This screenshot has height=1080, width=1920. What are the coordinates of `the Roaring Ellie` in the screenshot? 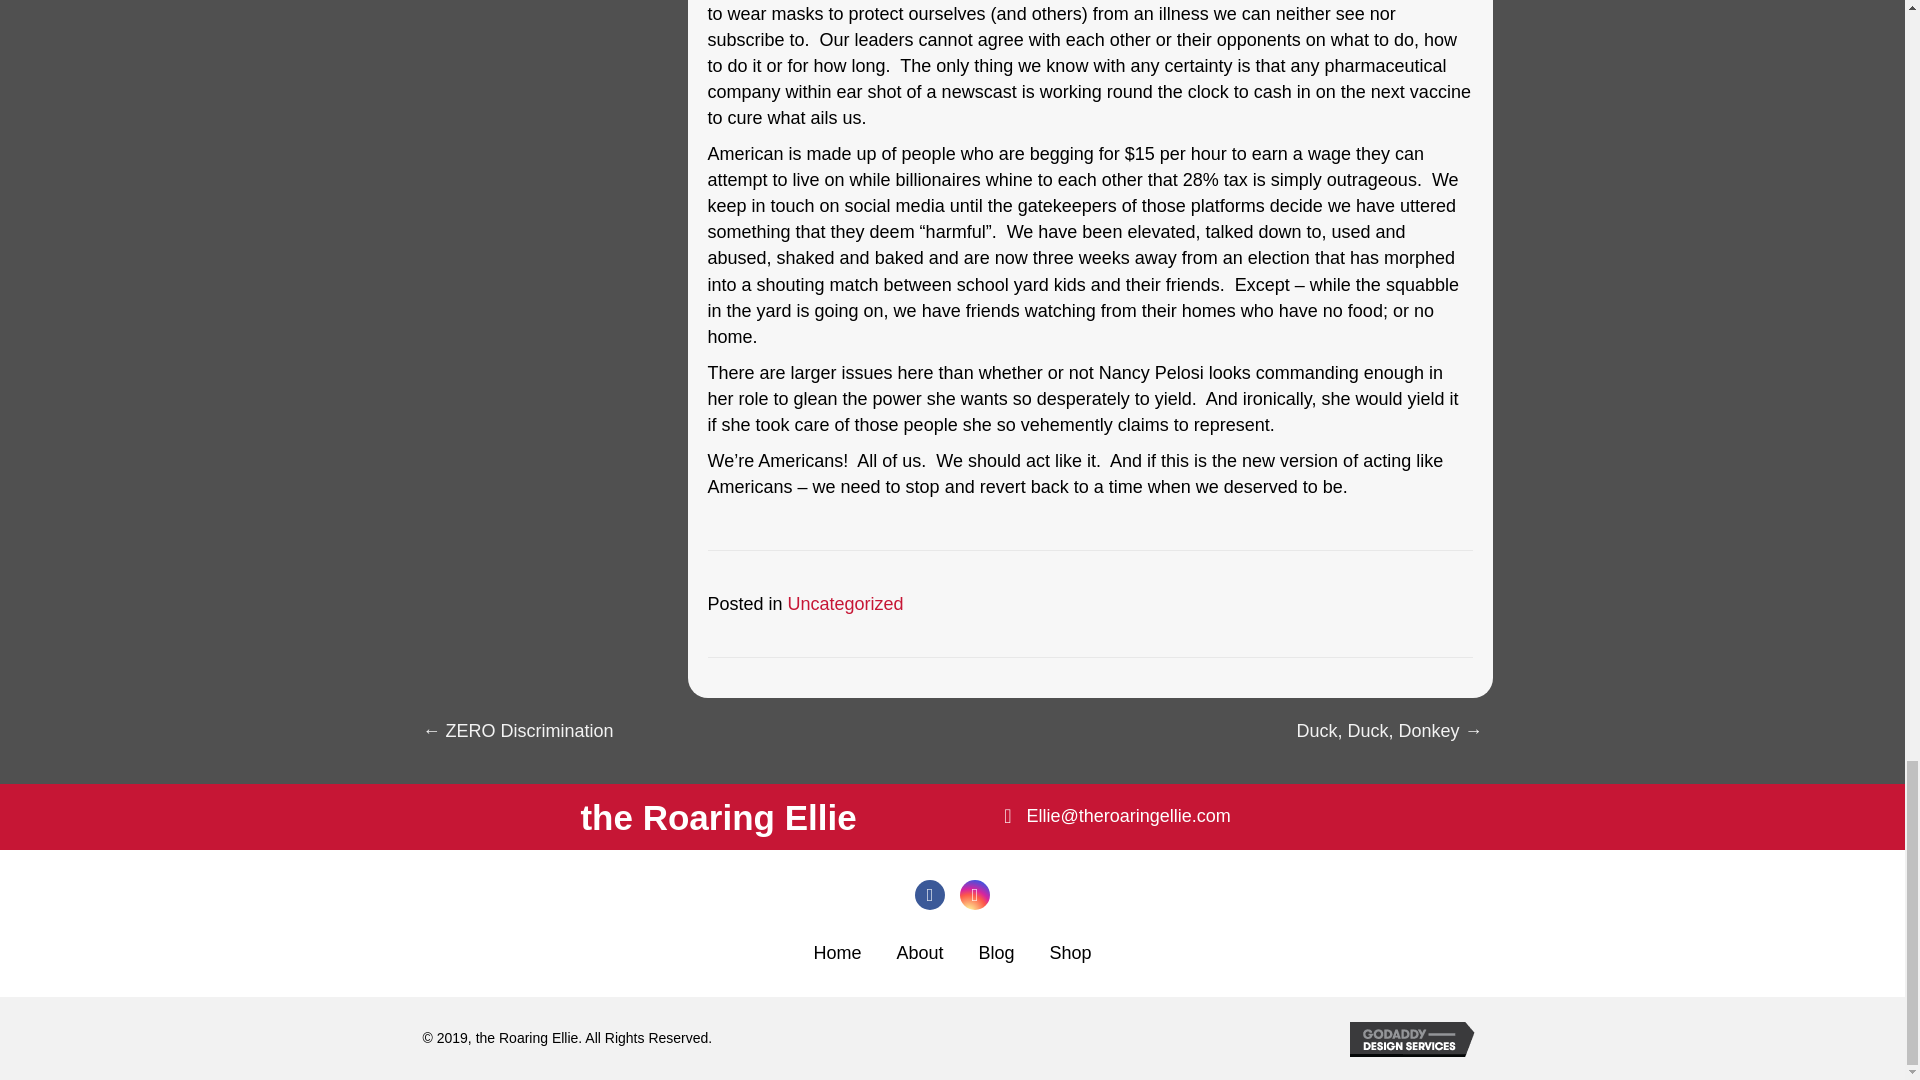 It's located at (718, 818).